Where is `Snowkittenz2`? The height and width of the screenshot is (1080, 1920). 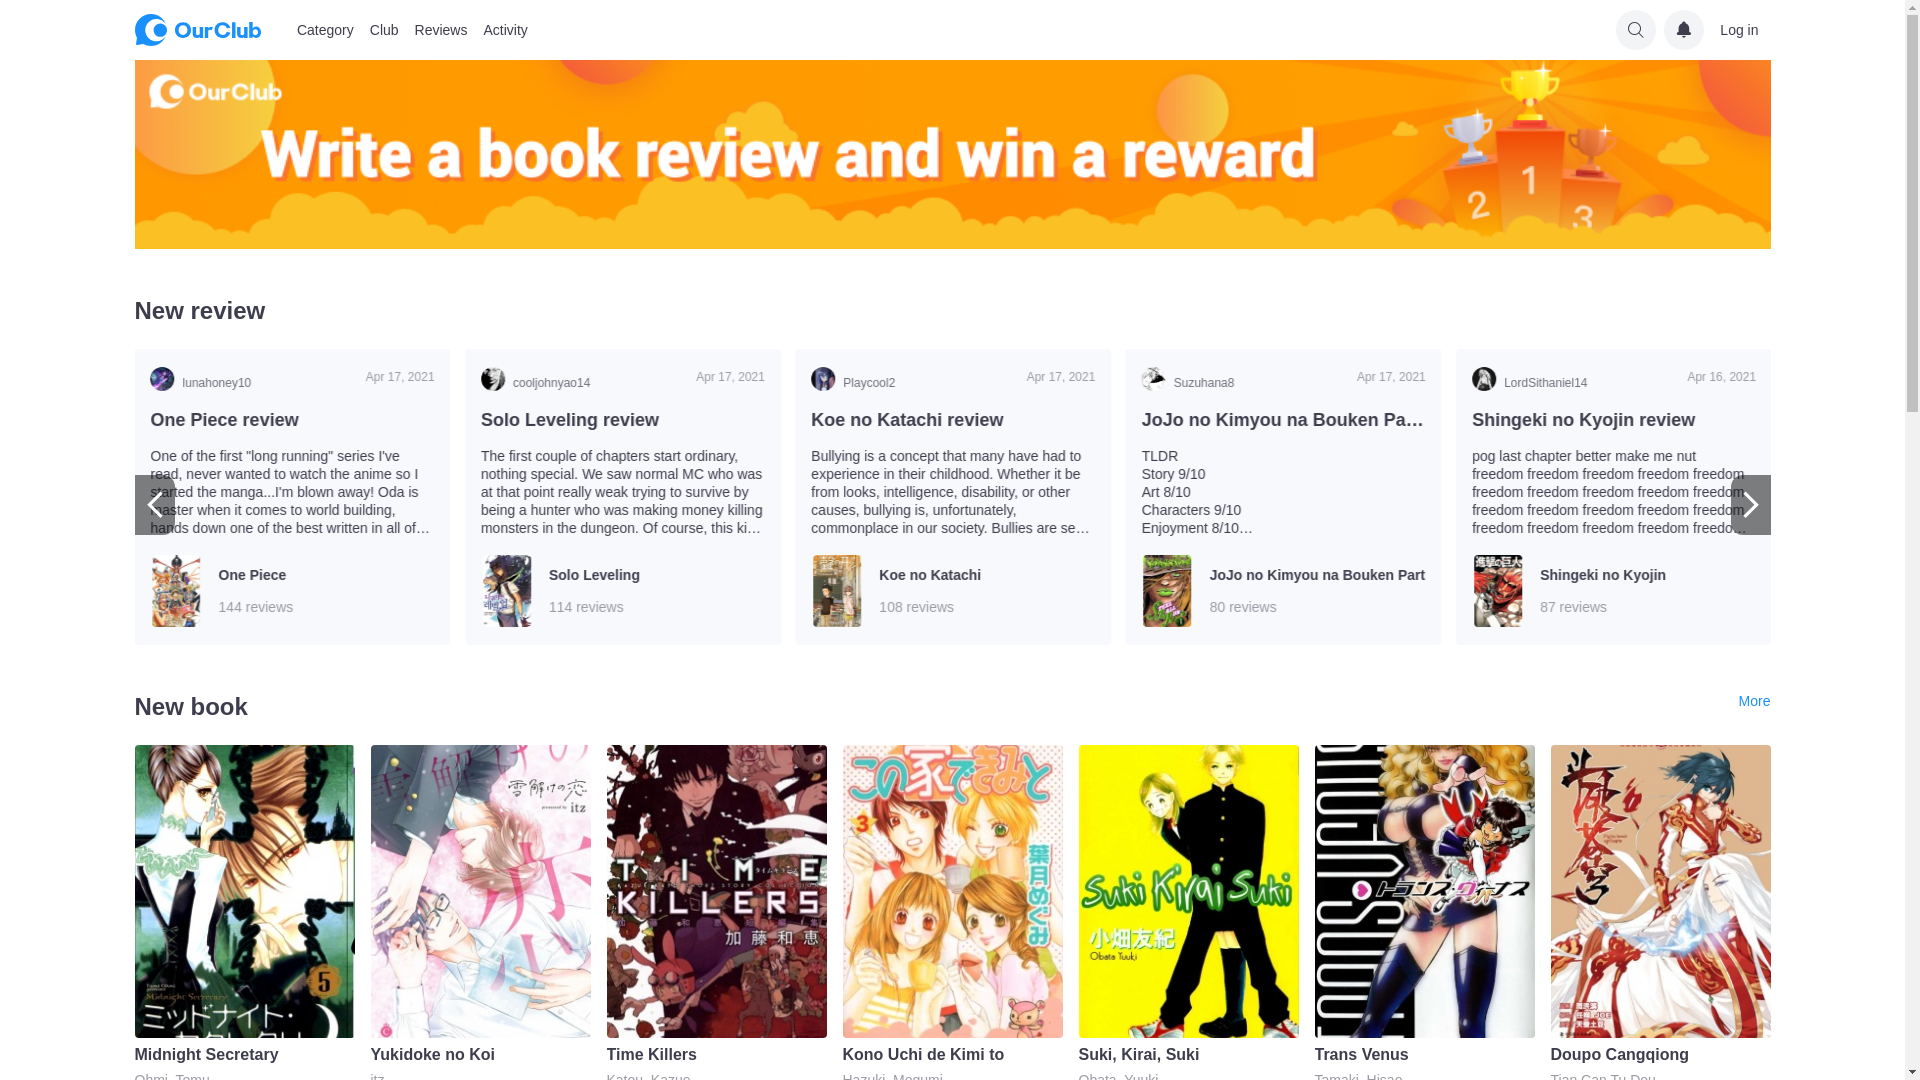 Snowkittenz2 is located at coordinates (583, 379).